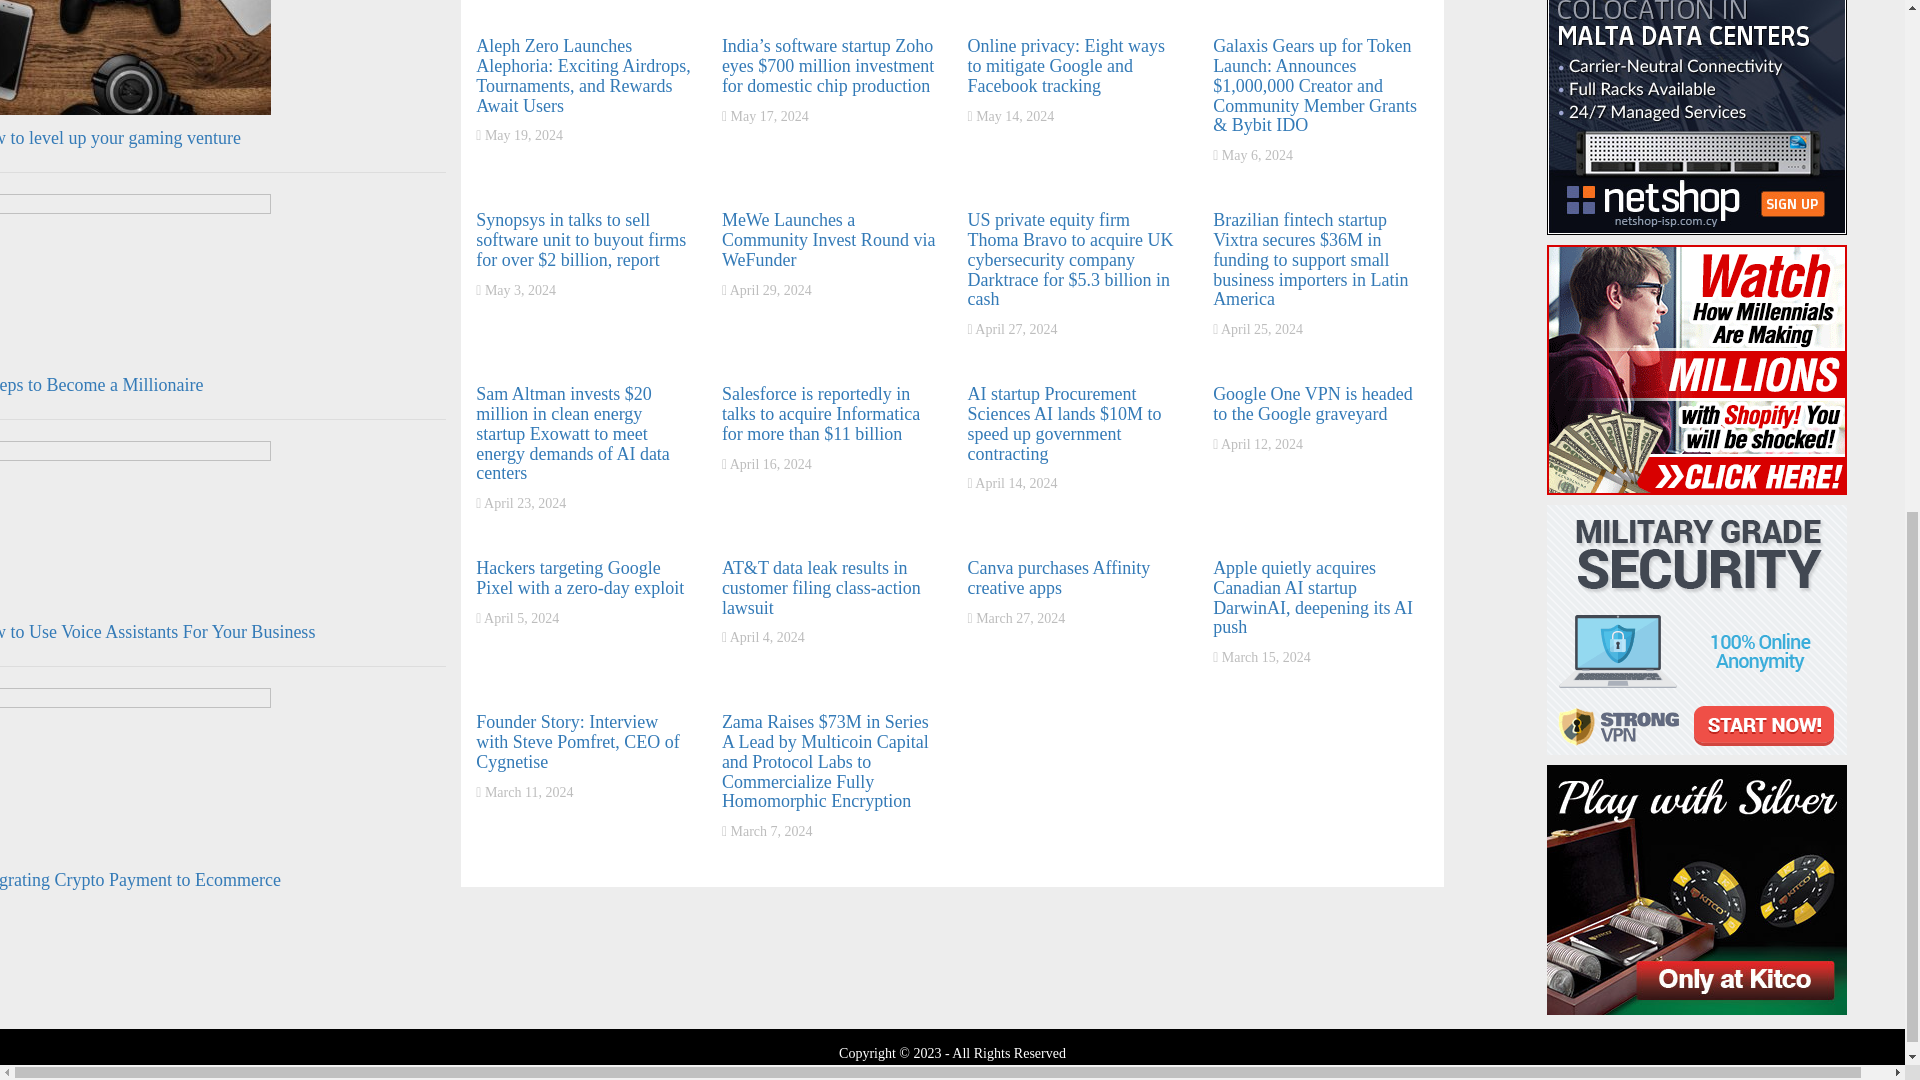 This screenshot has width=1920, height=1080. I want to click on Integrating Crypto Payment to Ecommerce, so click(140, 880).